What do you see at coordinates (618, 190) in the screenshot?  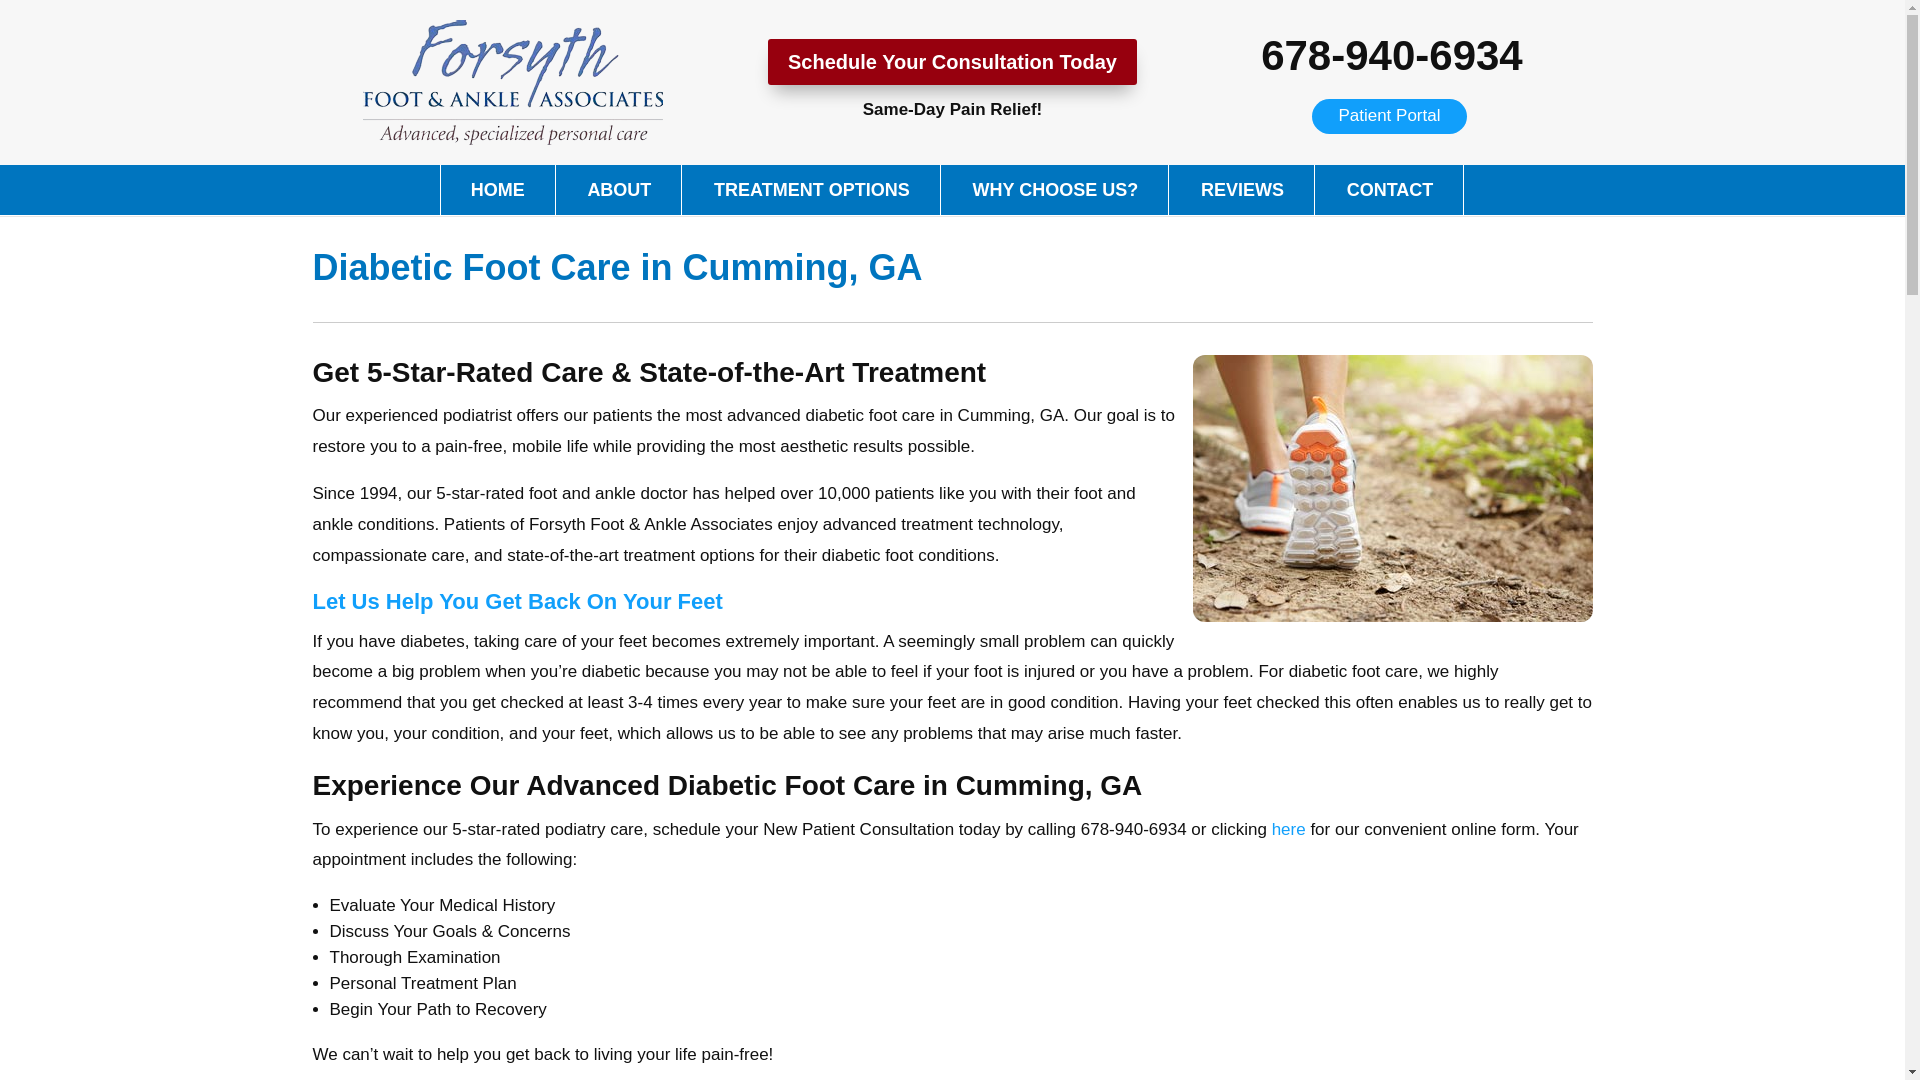 I see `ABOUT` at bounding box center [618, 190].